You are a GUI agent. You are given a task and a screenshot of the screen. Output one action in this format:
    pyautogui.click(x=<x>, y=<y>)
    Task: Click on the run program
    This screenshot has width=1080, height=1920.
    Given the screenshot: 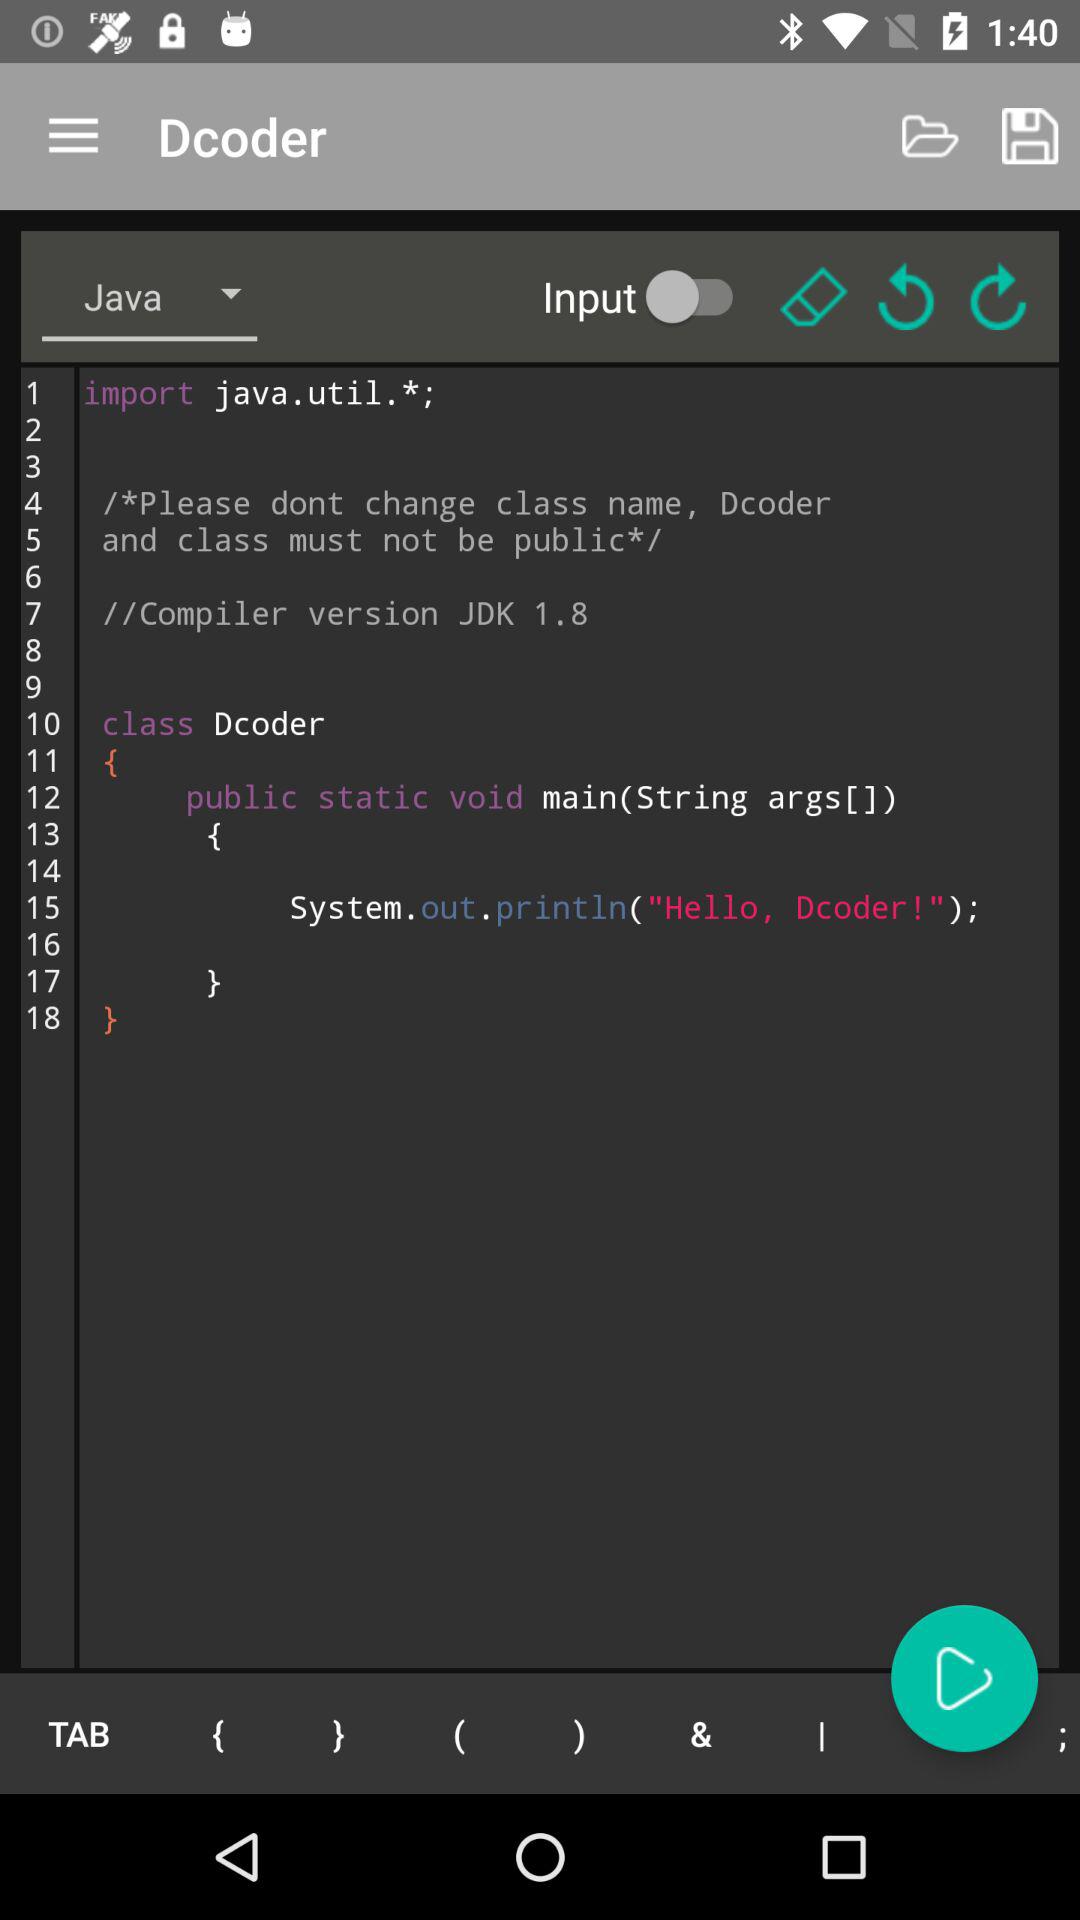 What is the action you would take?
    pyautogui.click(x=964, y=1678)
    